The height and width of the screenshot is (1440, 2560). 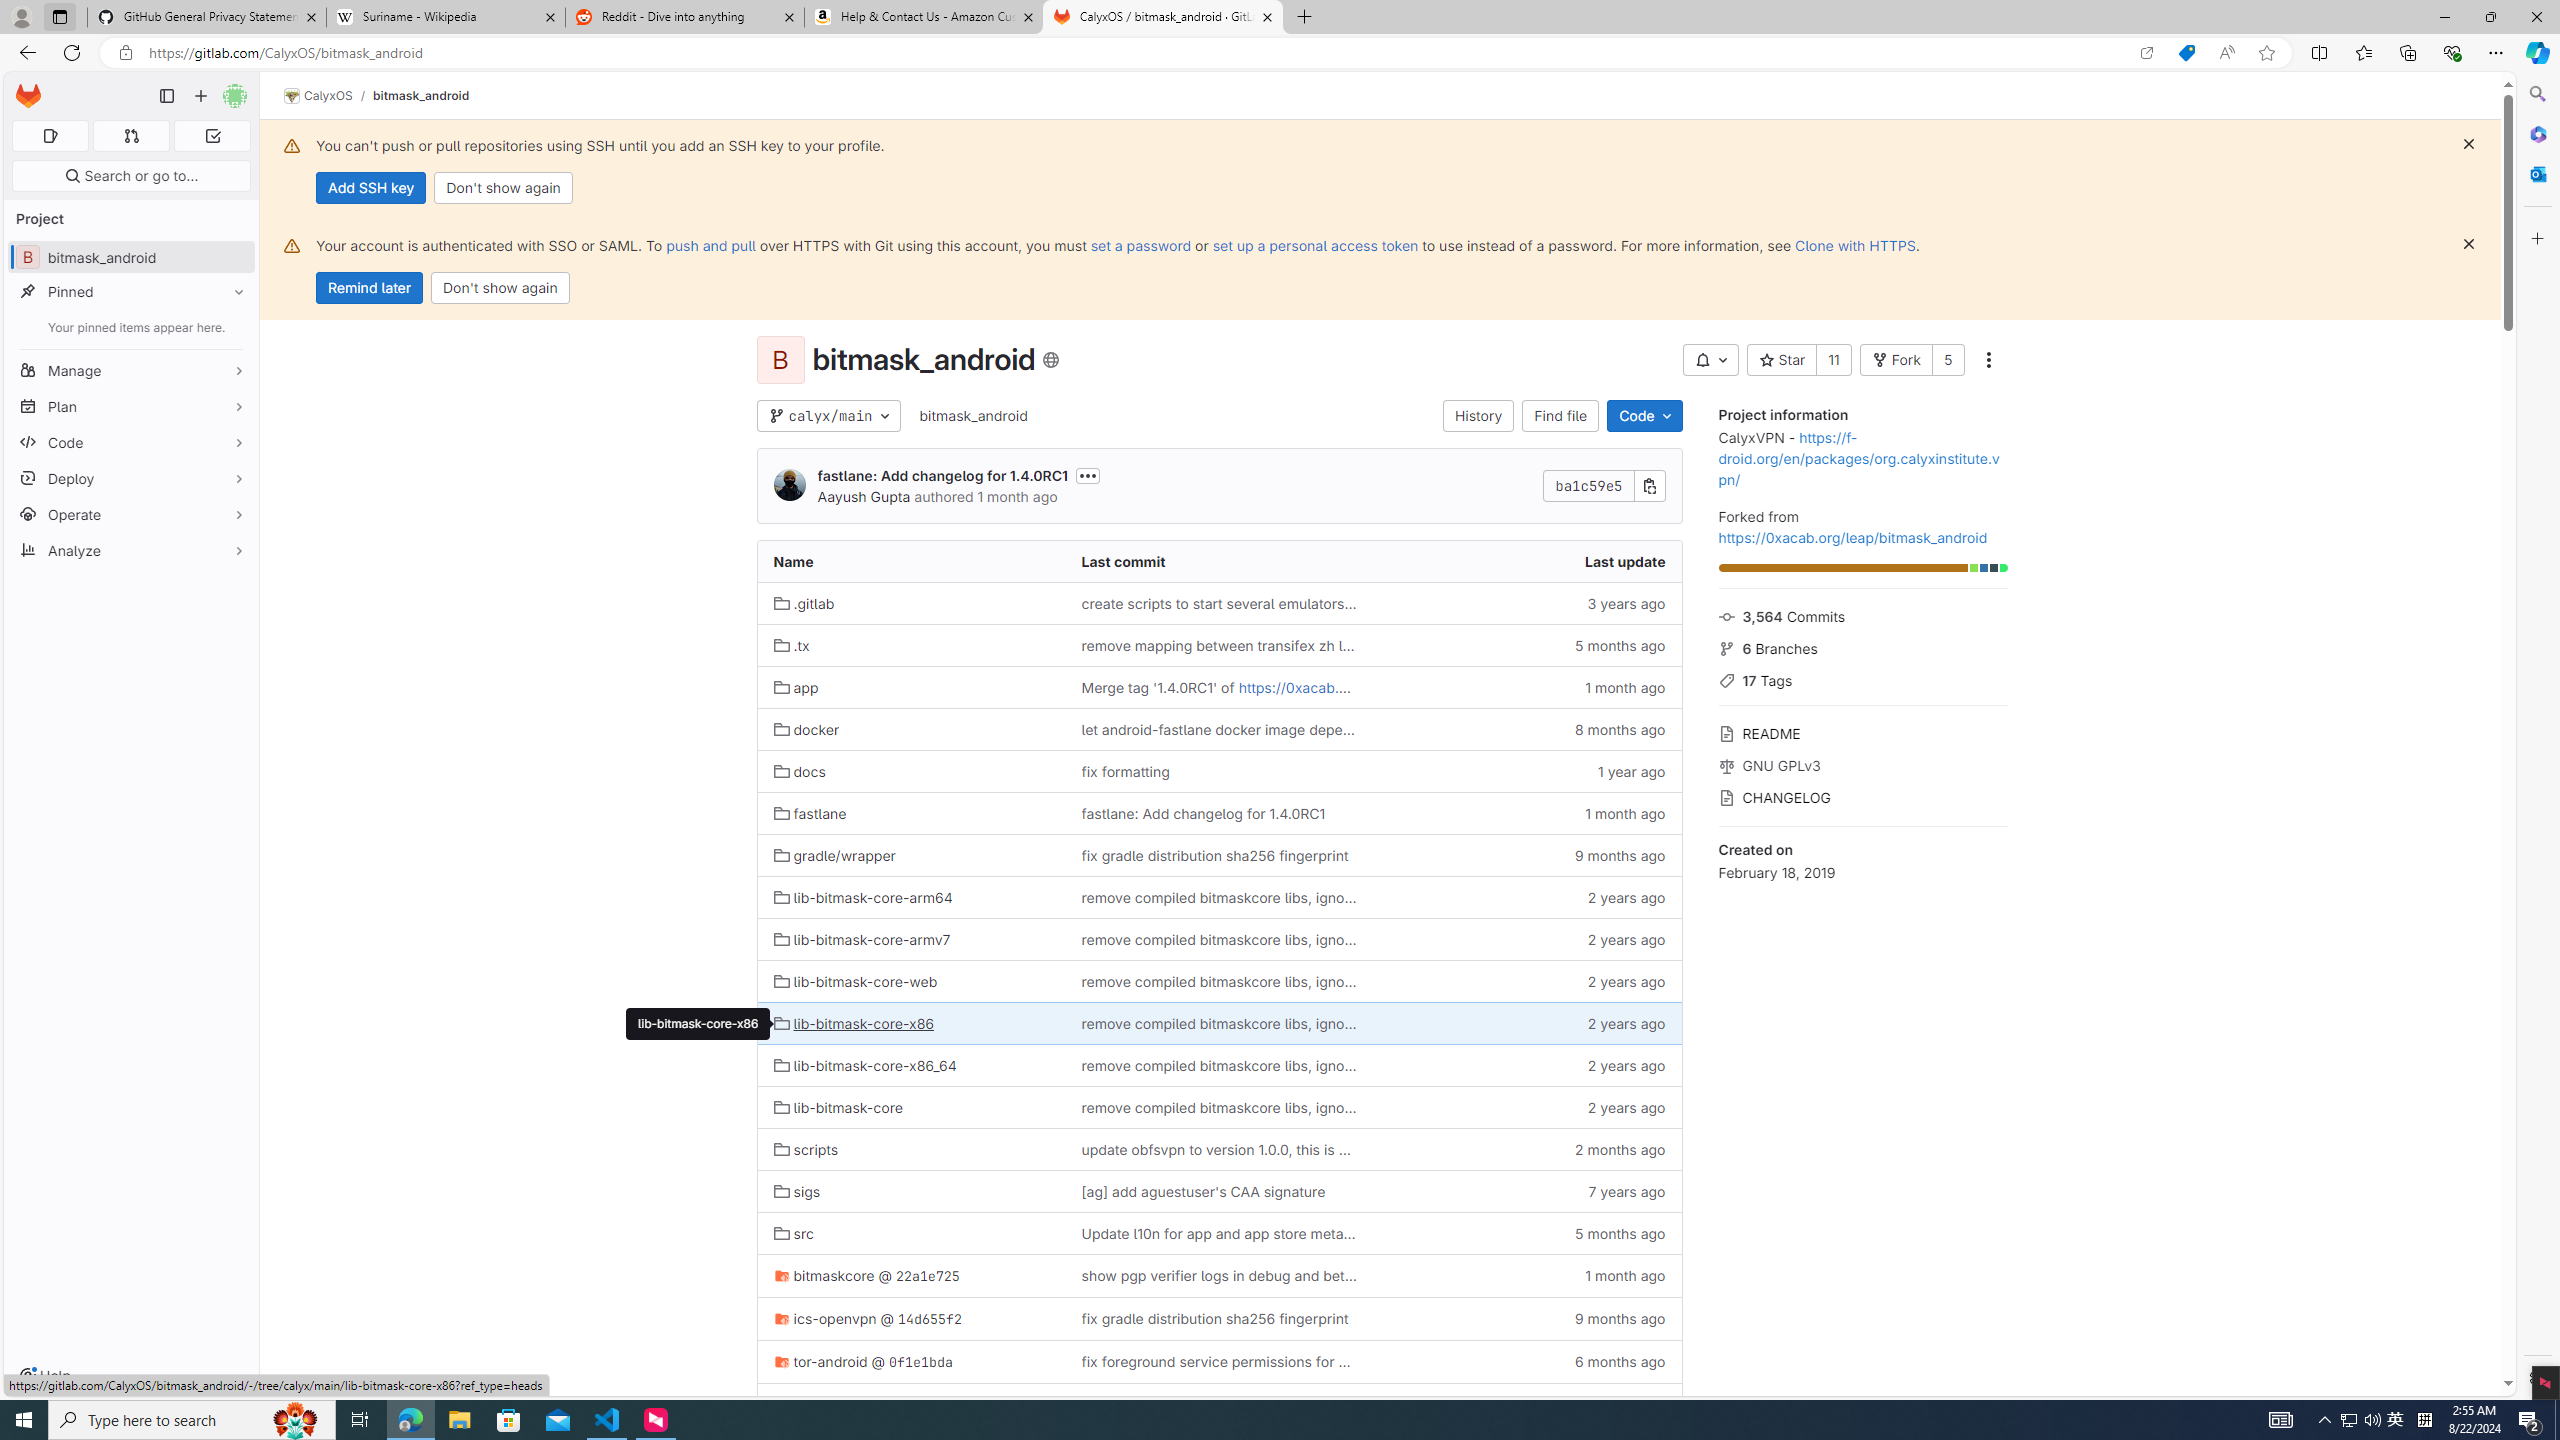 What do you see at coordinates (132, 442) in the screenshot?
I see `Code` at bounding box center [132, 442].